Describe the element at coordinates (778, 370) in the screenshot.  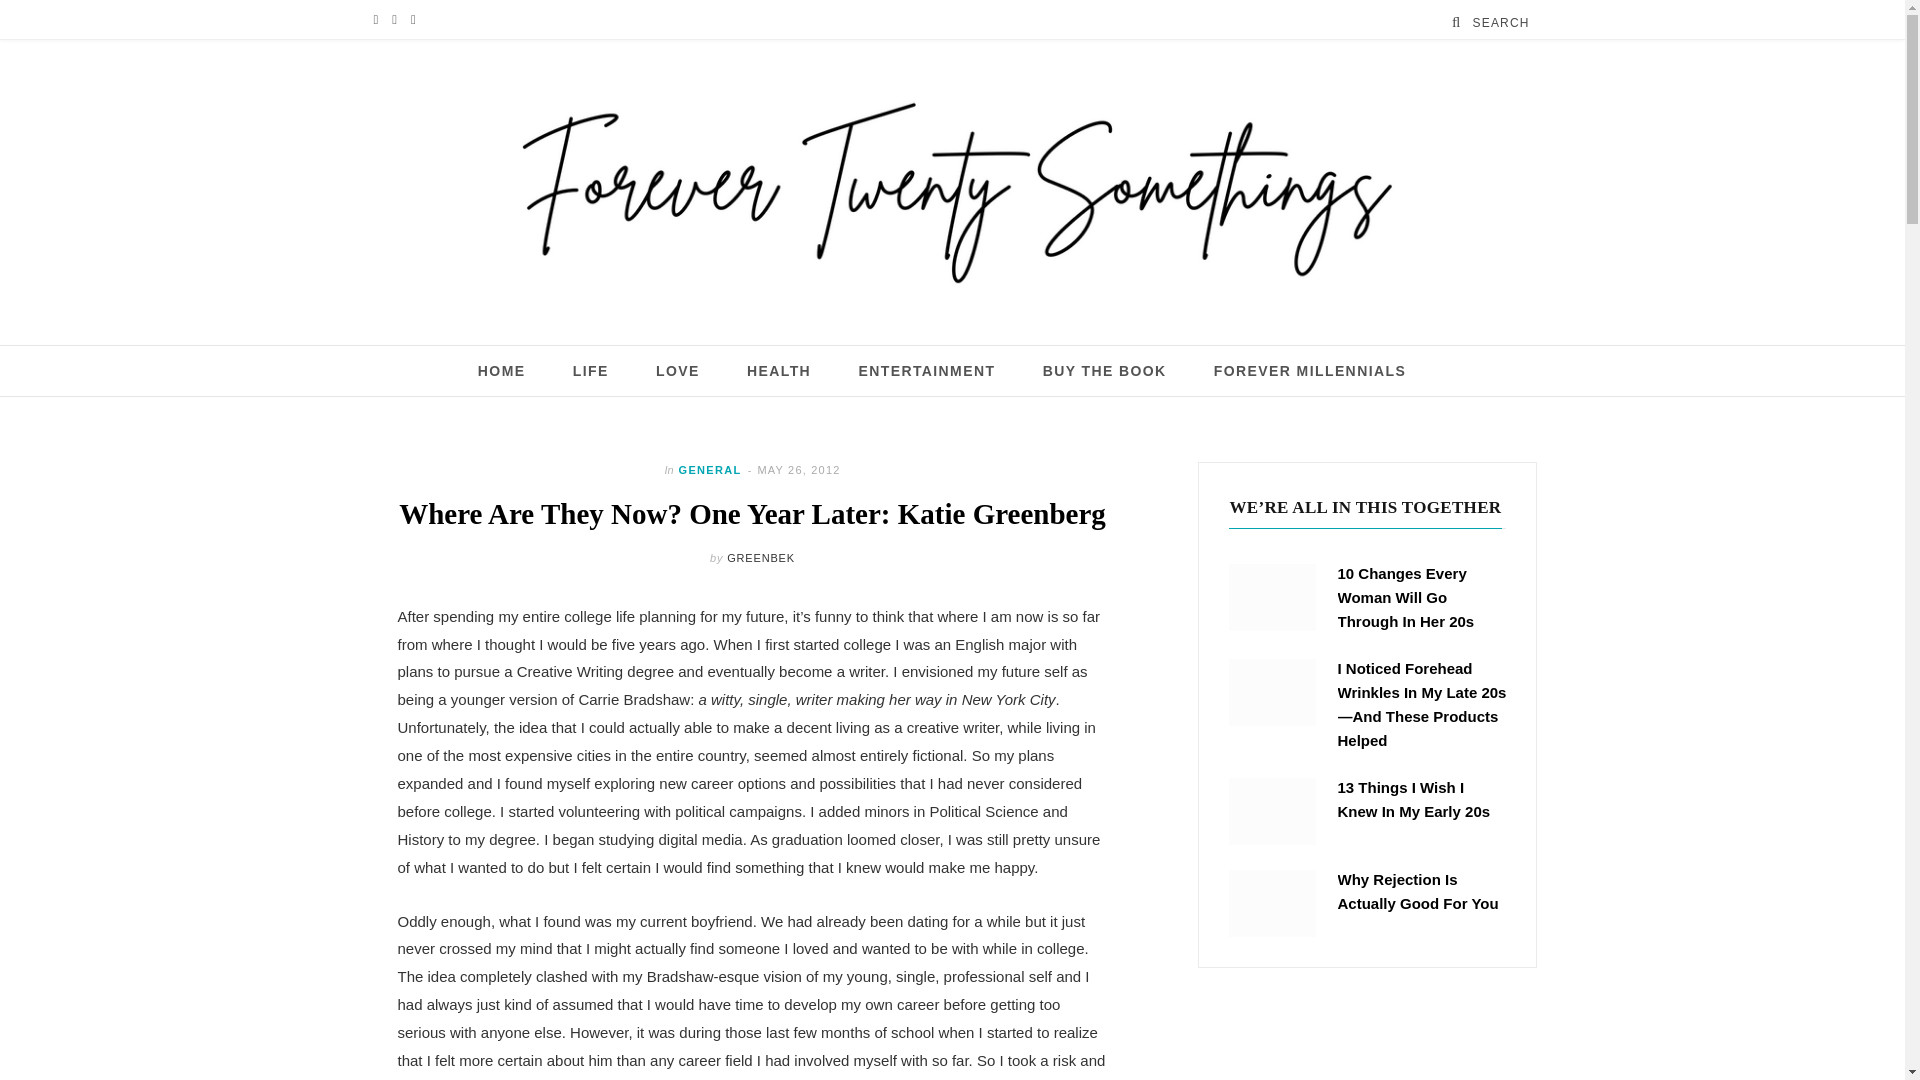
I see `HEALTH` at that location.